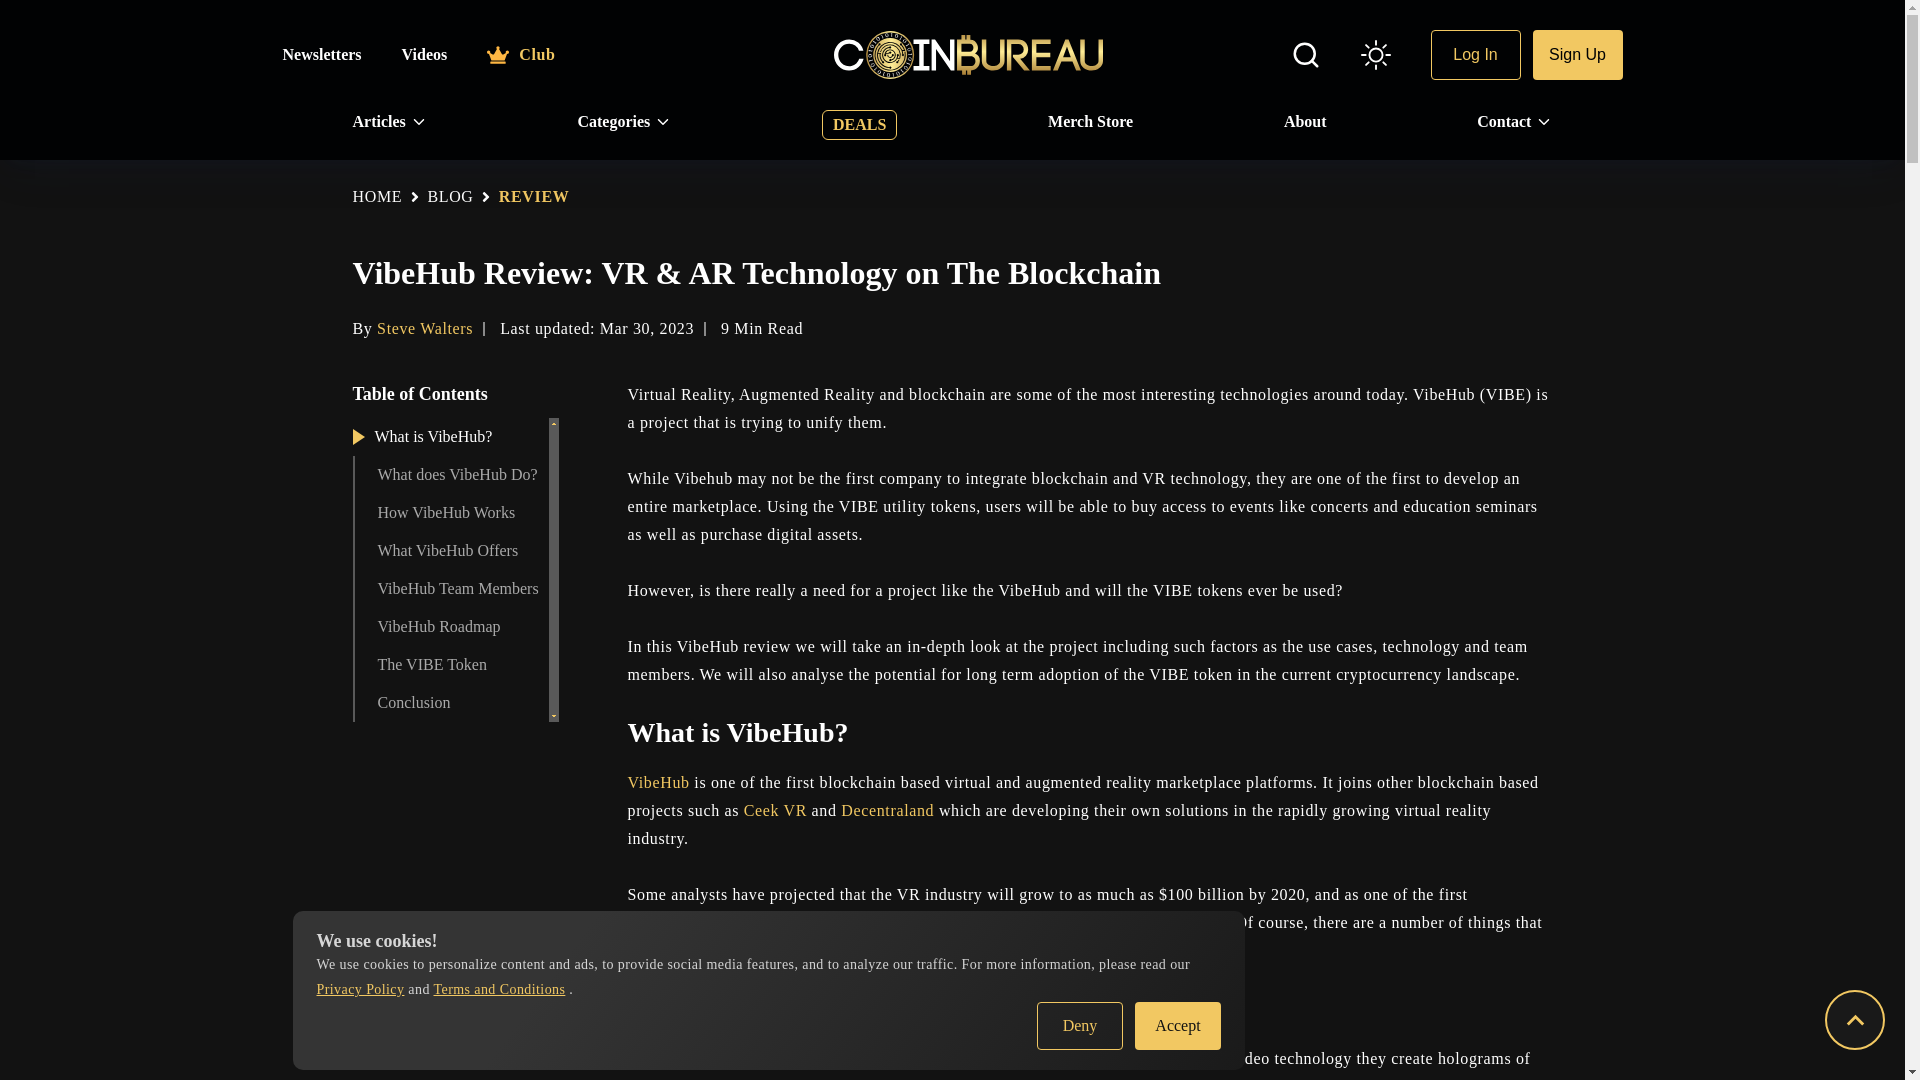  What do you see at coordinates (320, 54) in the screenshot?
I see `Newsletters` at bounding box center [320, 54].